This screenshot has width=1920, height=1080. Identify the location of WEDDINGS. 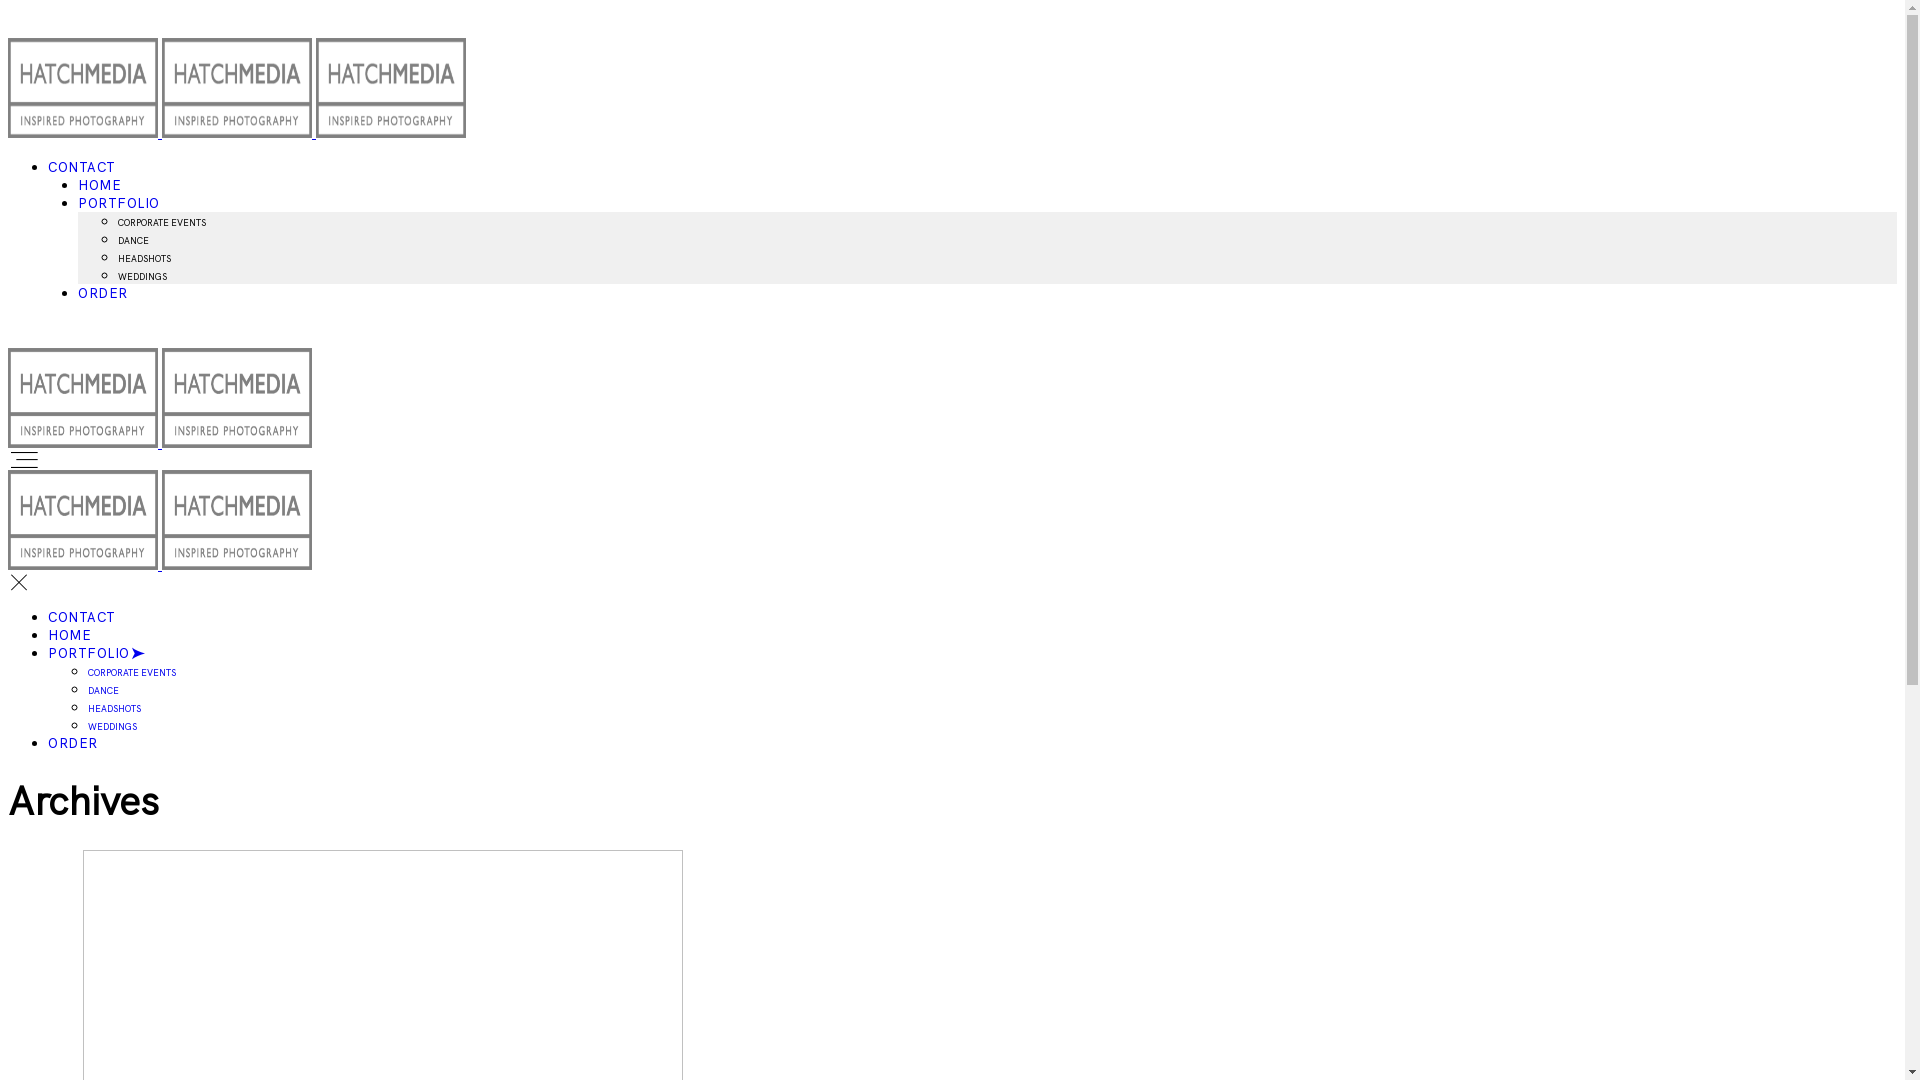
(112, 727).